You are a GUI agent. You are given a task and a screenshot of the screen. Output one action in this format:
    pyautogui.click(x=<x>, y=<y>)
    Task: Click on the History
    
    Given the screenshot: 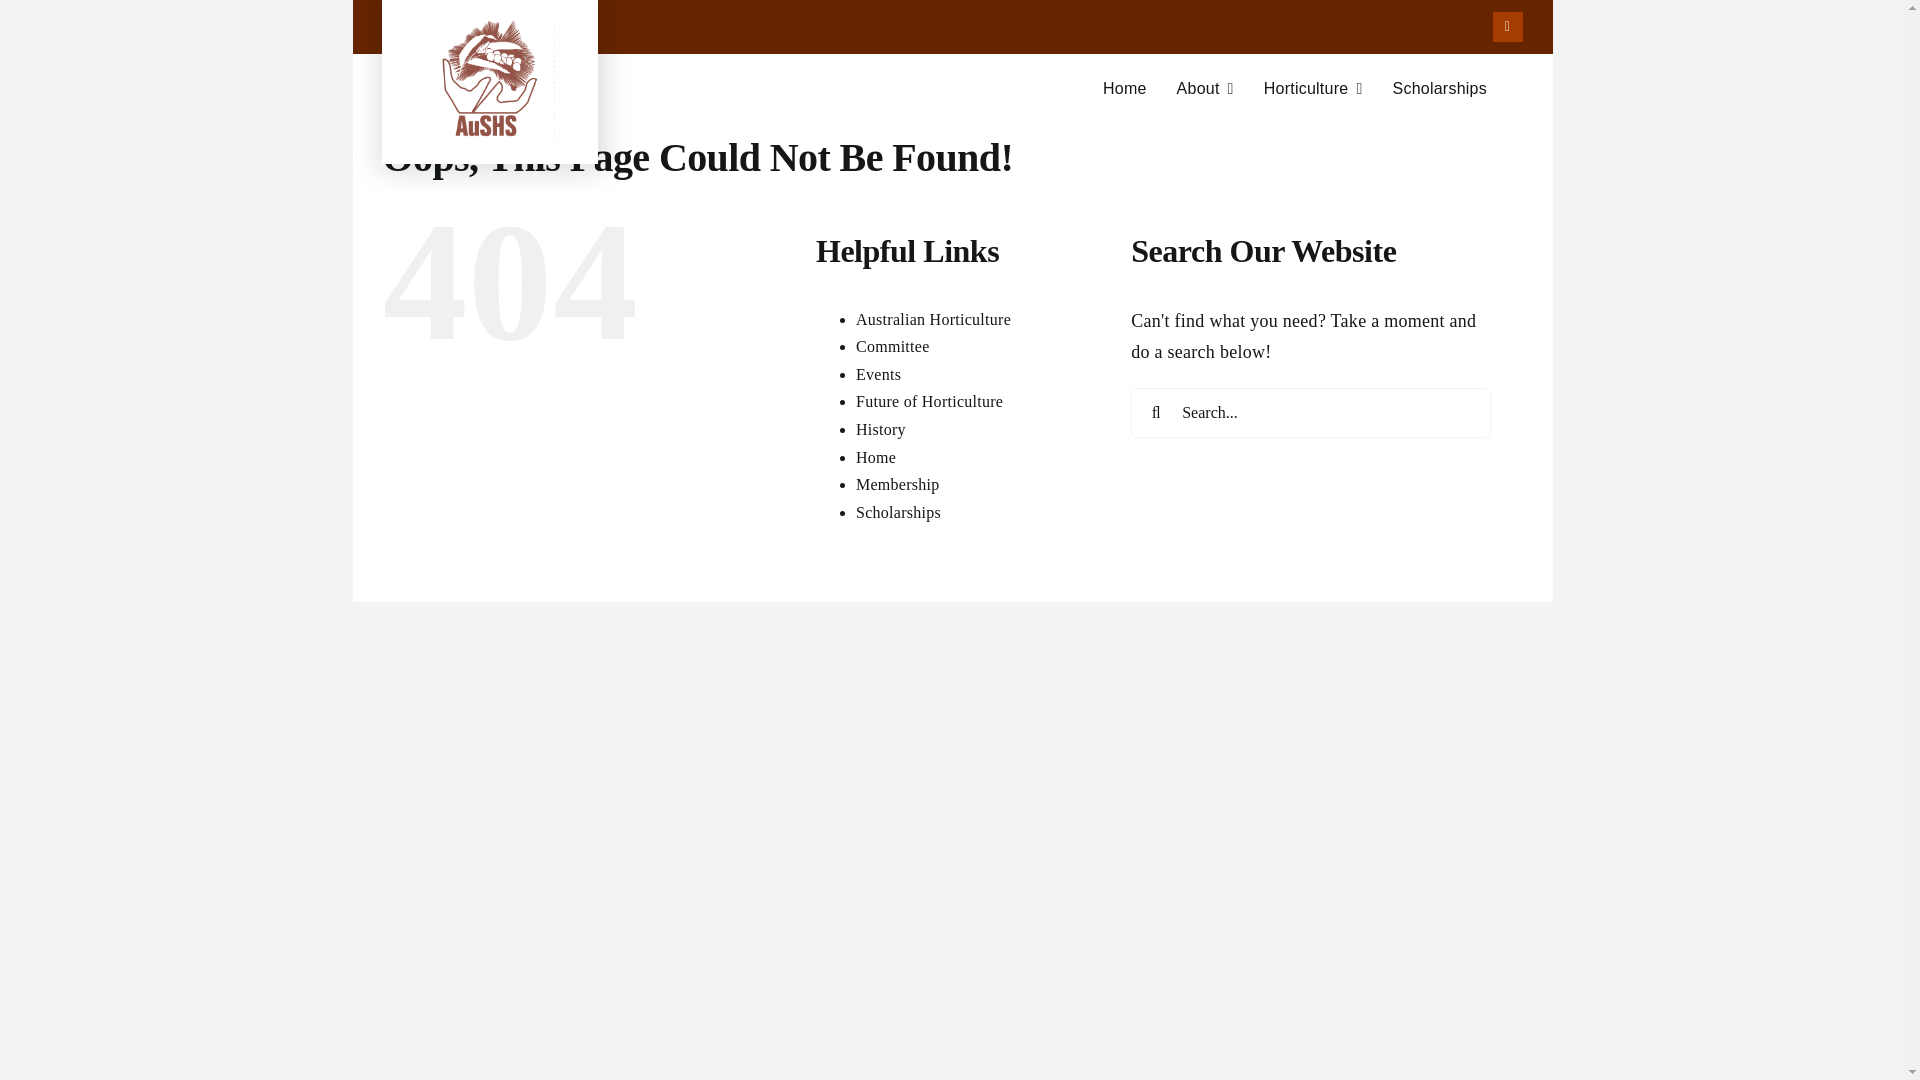 What is the action you would take?
    pyautogui.click(x=881, y=430)
    